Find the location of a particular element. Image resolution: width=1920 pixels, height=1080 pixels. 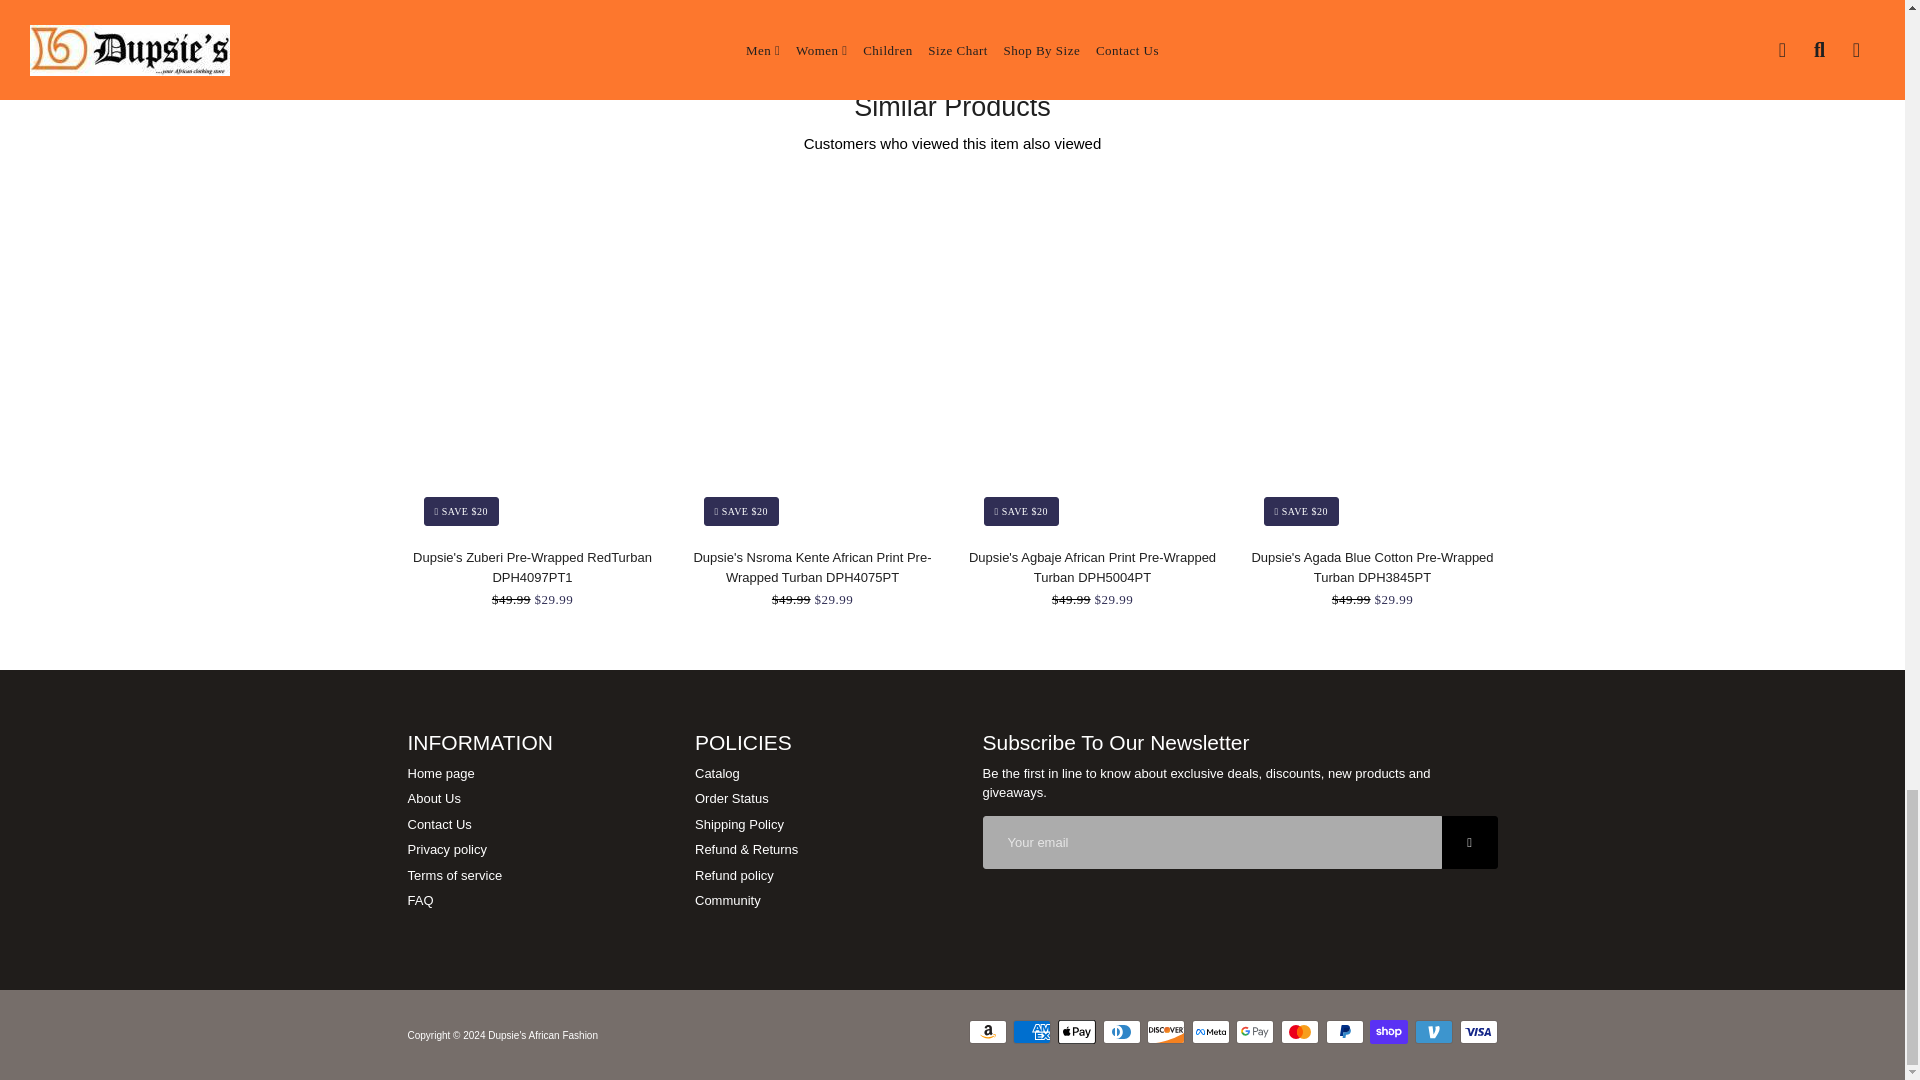

Amazon is located at coordinates (988, 1032).